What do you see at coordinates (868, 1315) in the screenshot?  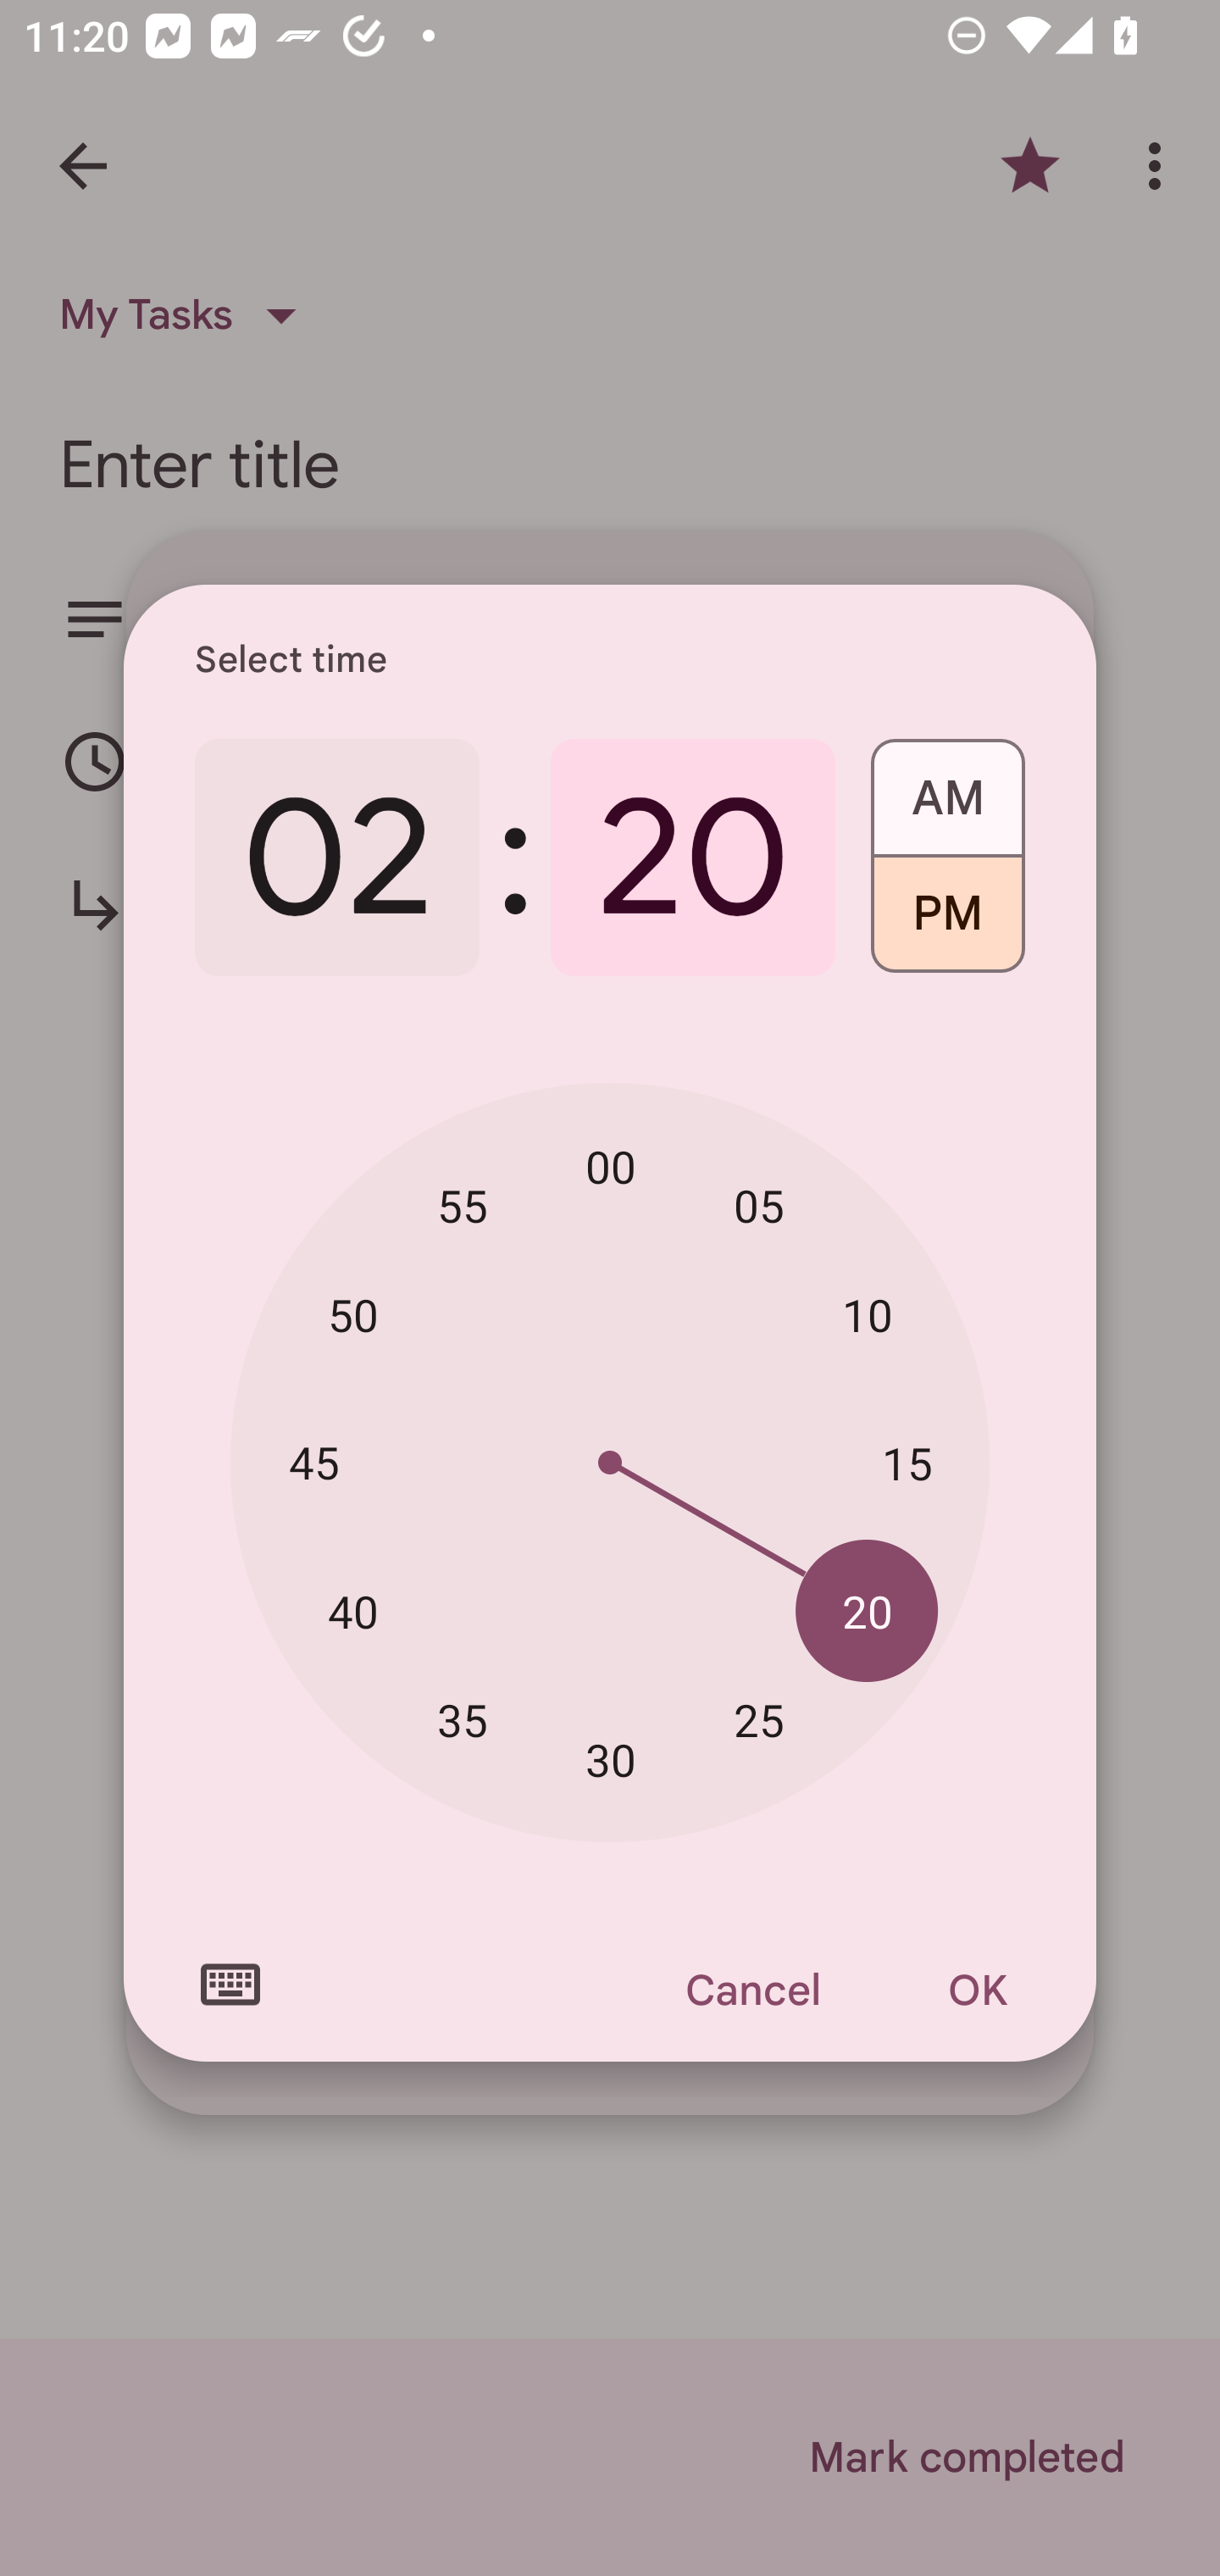 I see `10 10 minutes` at bounding box center [868, 1315].